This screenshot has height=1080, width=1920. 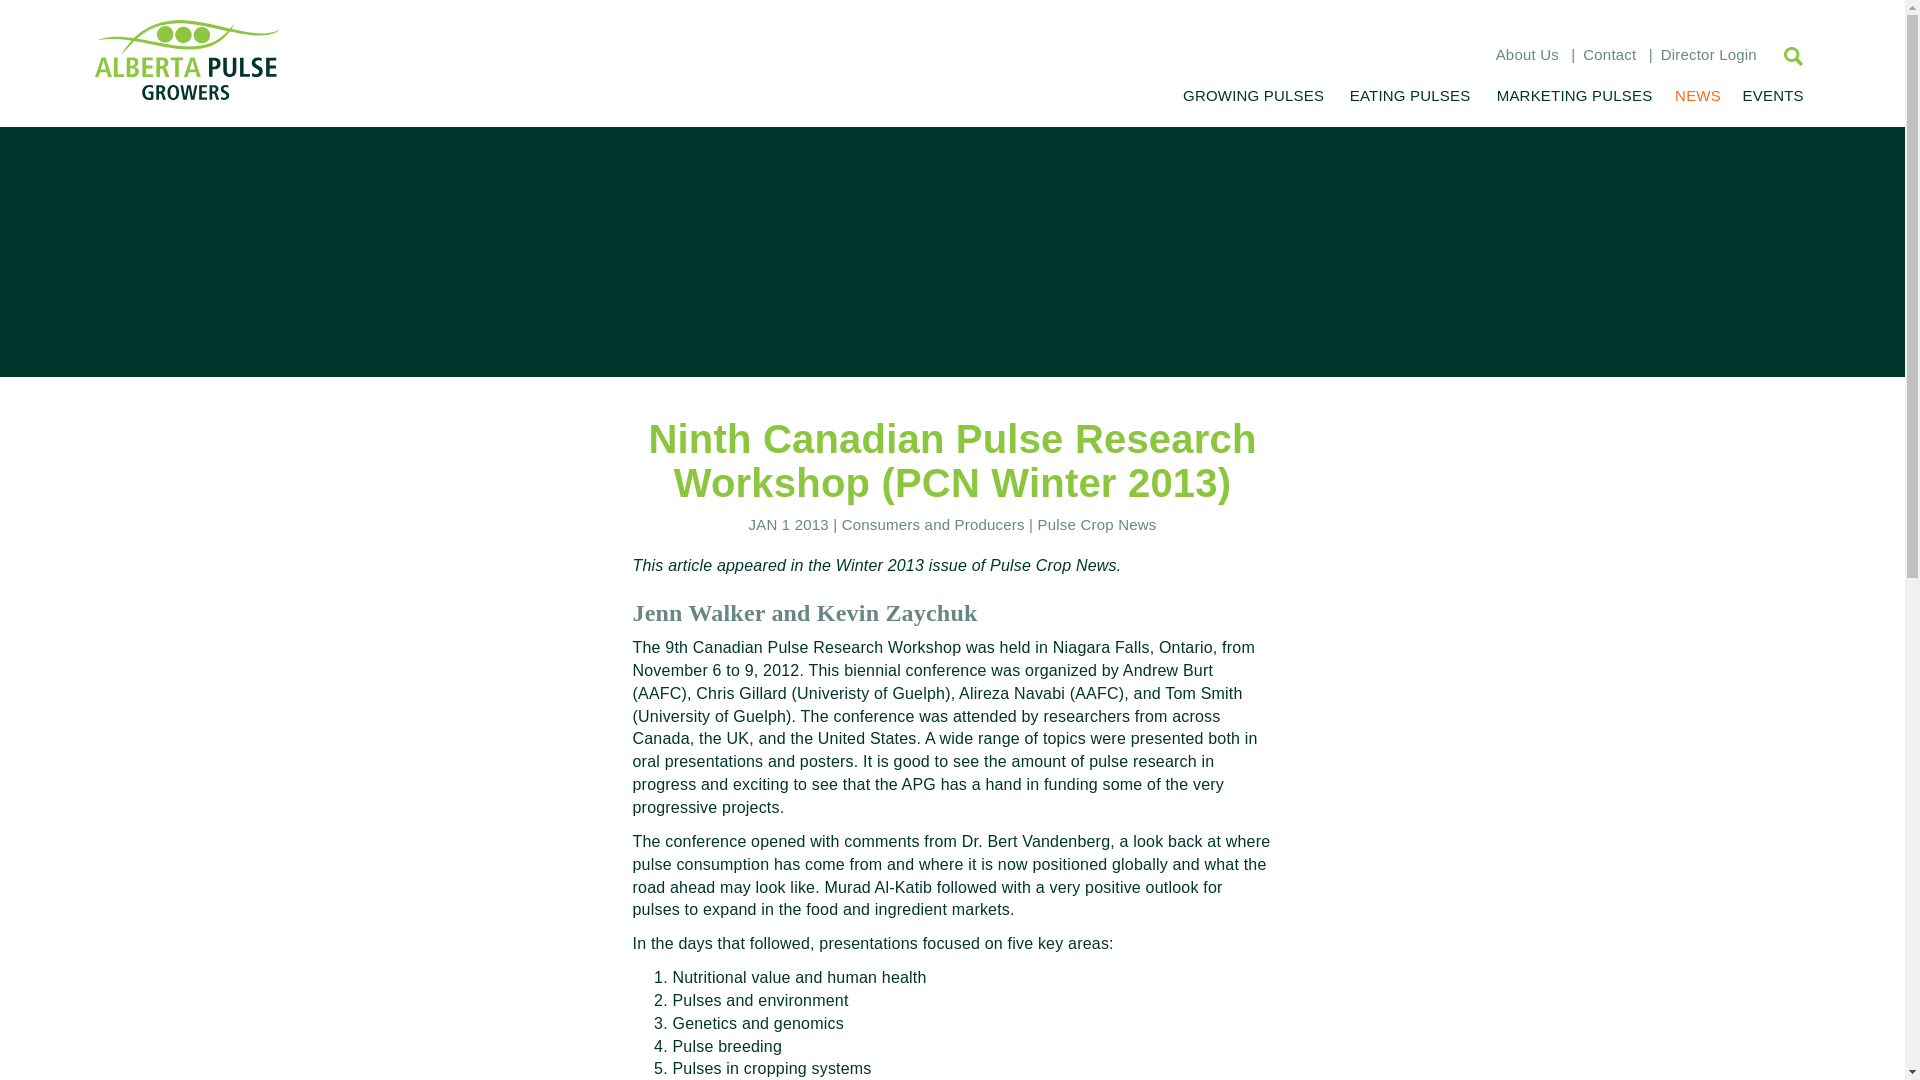 I want to click on EVENTS, so click(x=1770, y=95).